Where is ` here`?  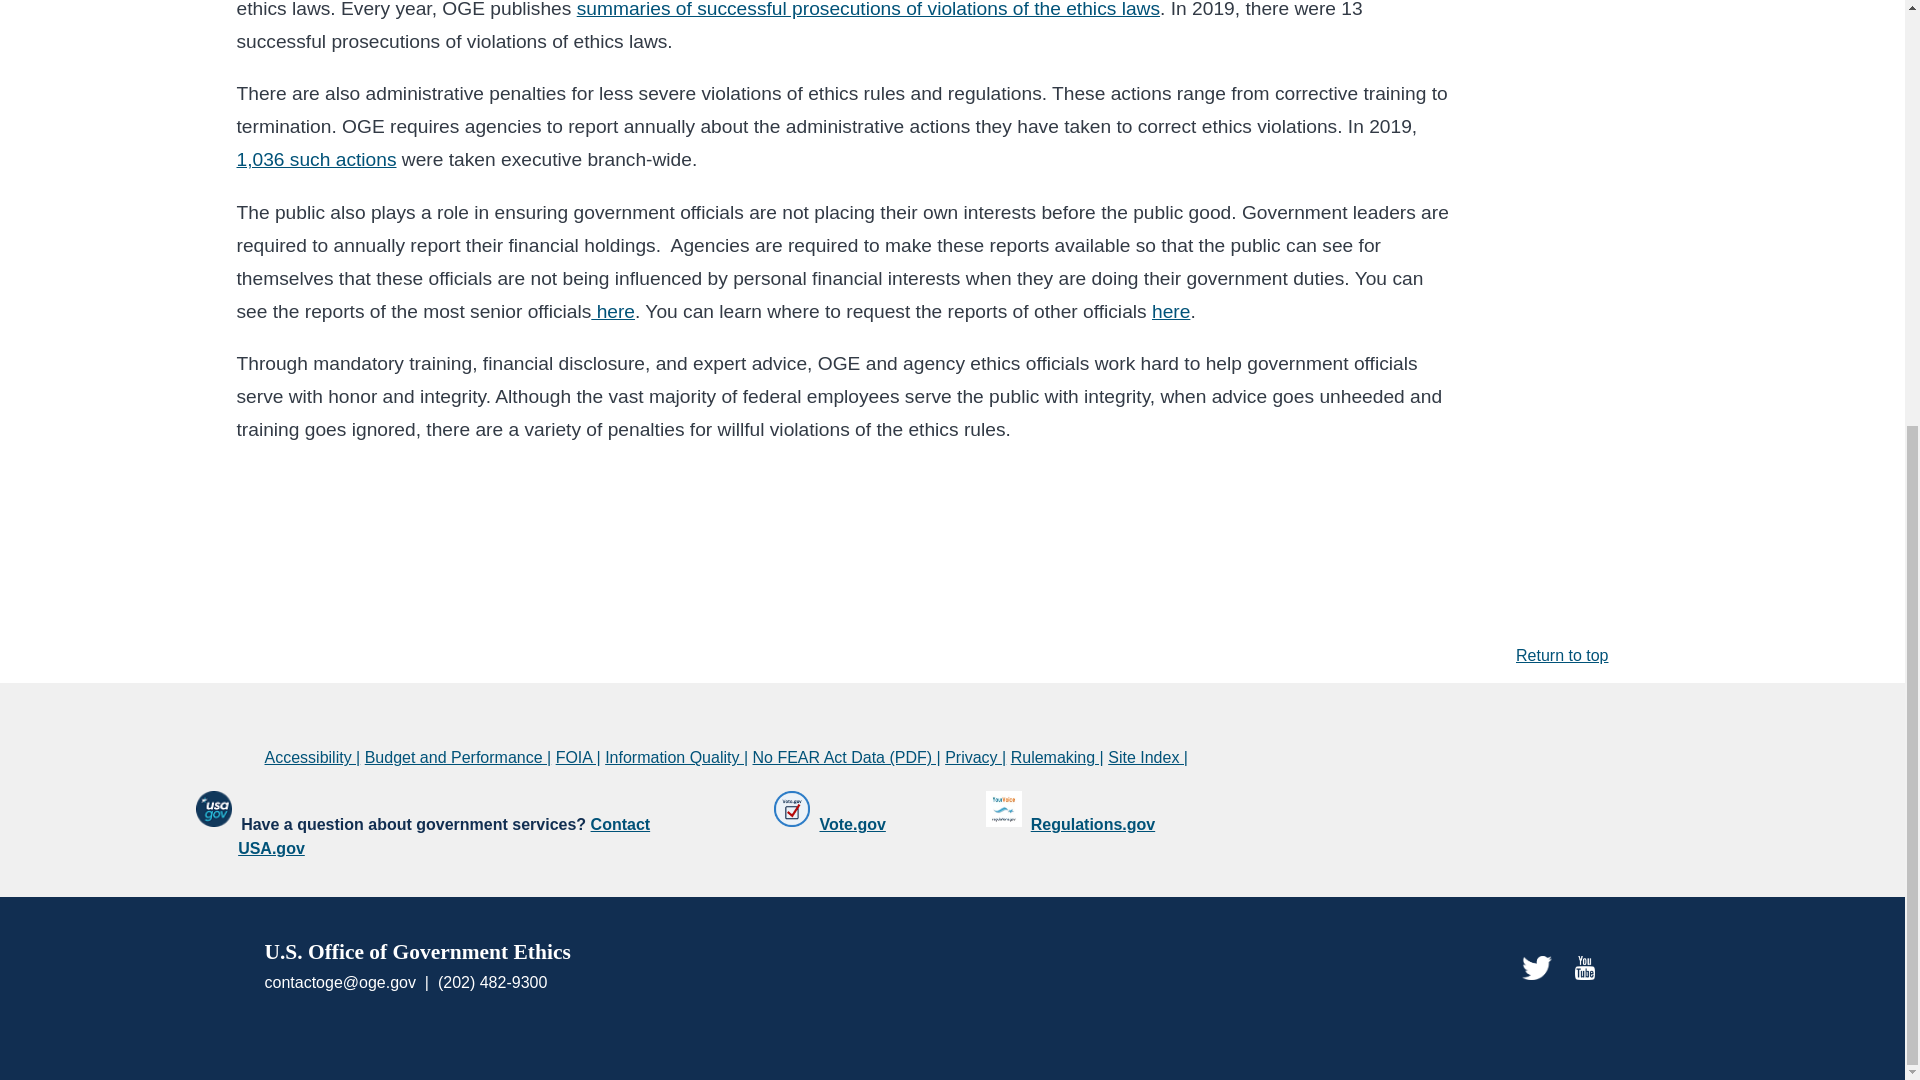  here is located at coordinates (613, 311).